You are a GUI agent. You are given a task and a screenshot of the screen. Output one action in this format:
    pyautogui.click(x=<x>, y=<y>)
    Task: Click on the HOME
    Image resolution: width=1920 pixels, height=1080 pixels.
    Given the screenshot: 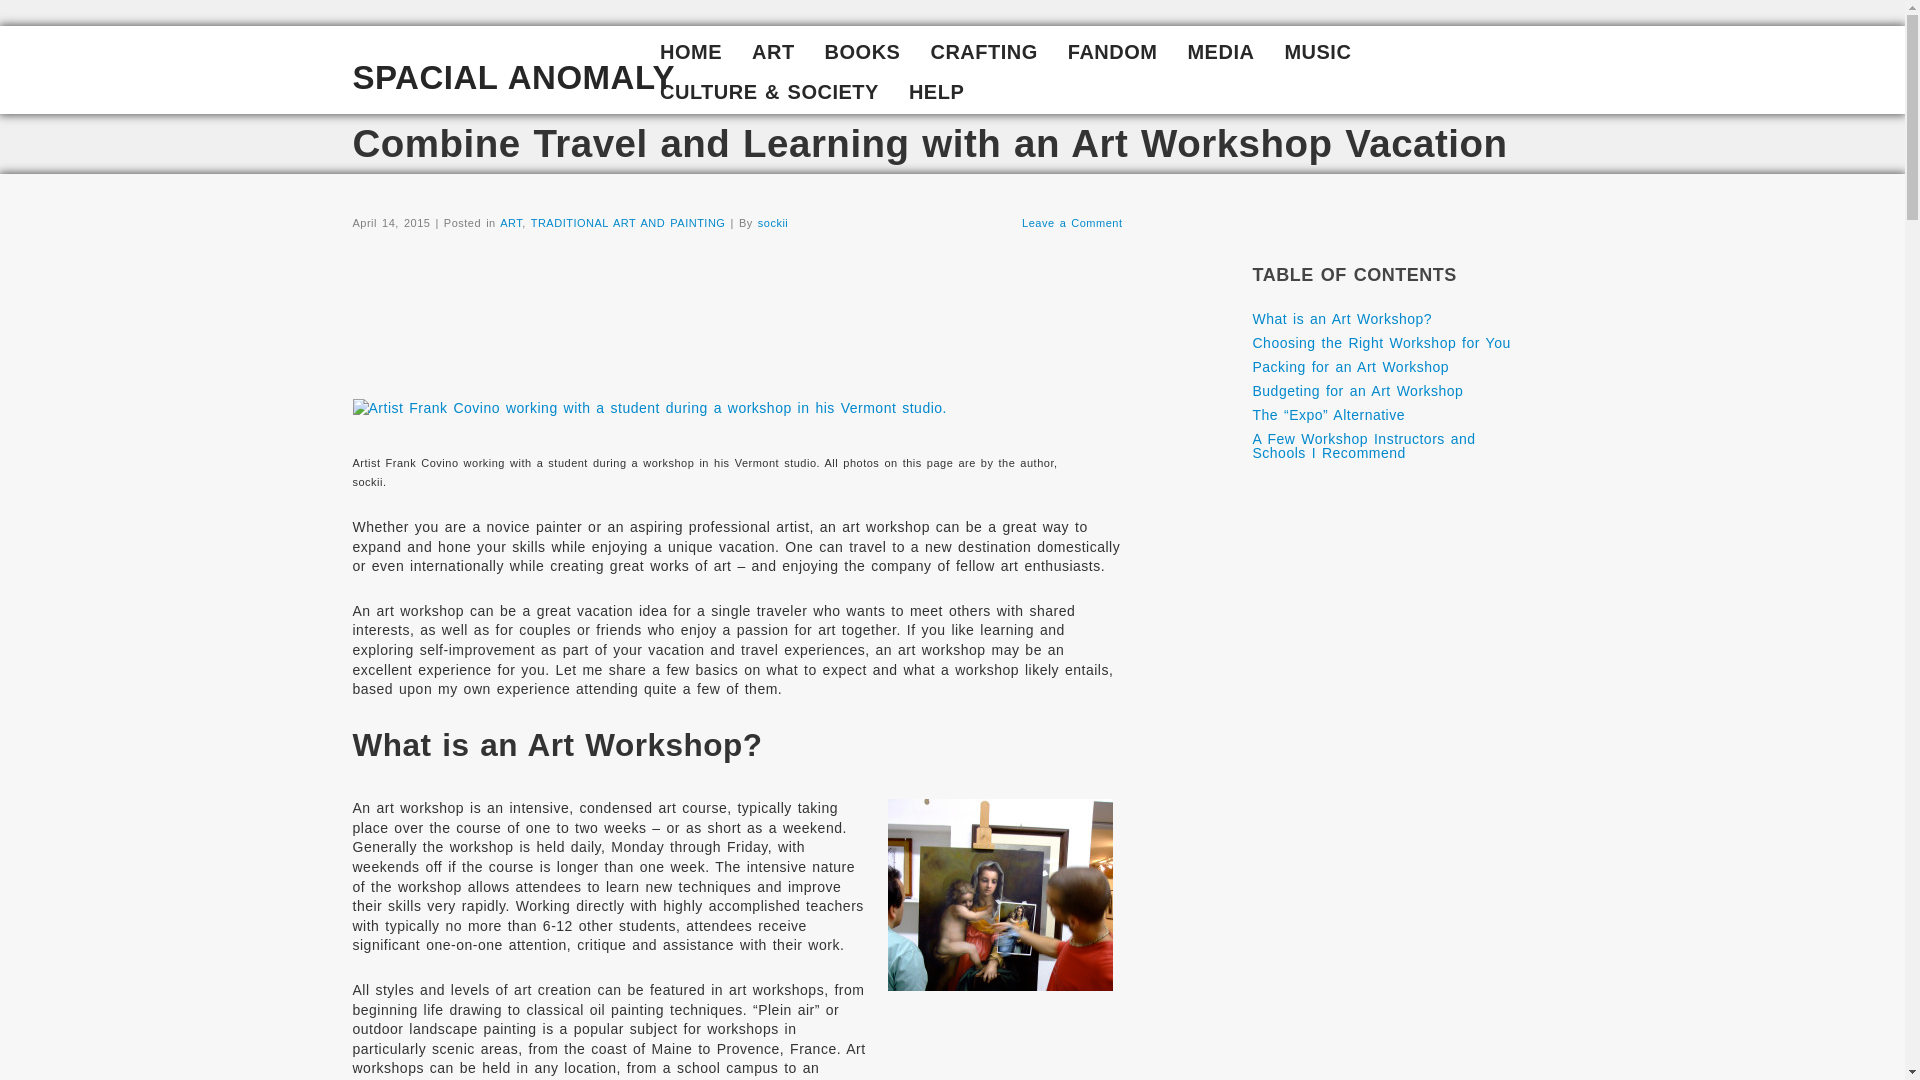 What is the action you would take?
    pyautogui.click(x=691, y=54)
    